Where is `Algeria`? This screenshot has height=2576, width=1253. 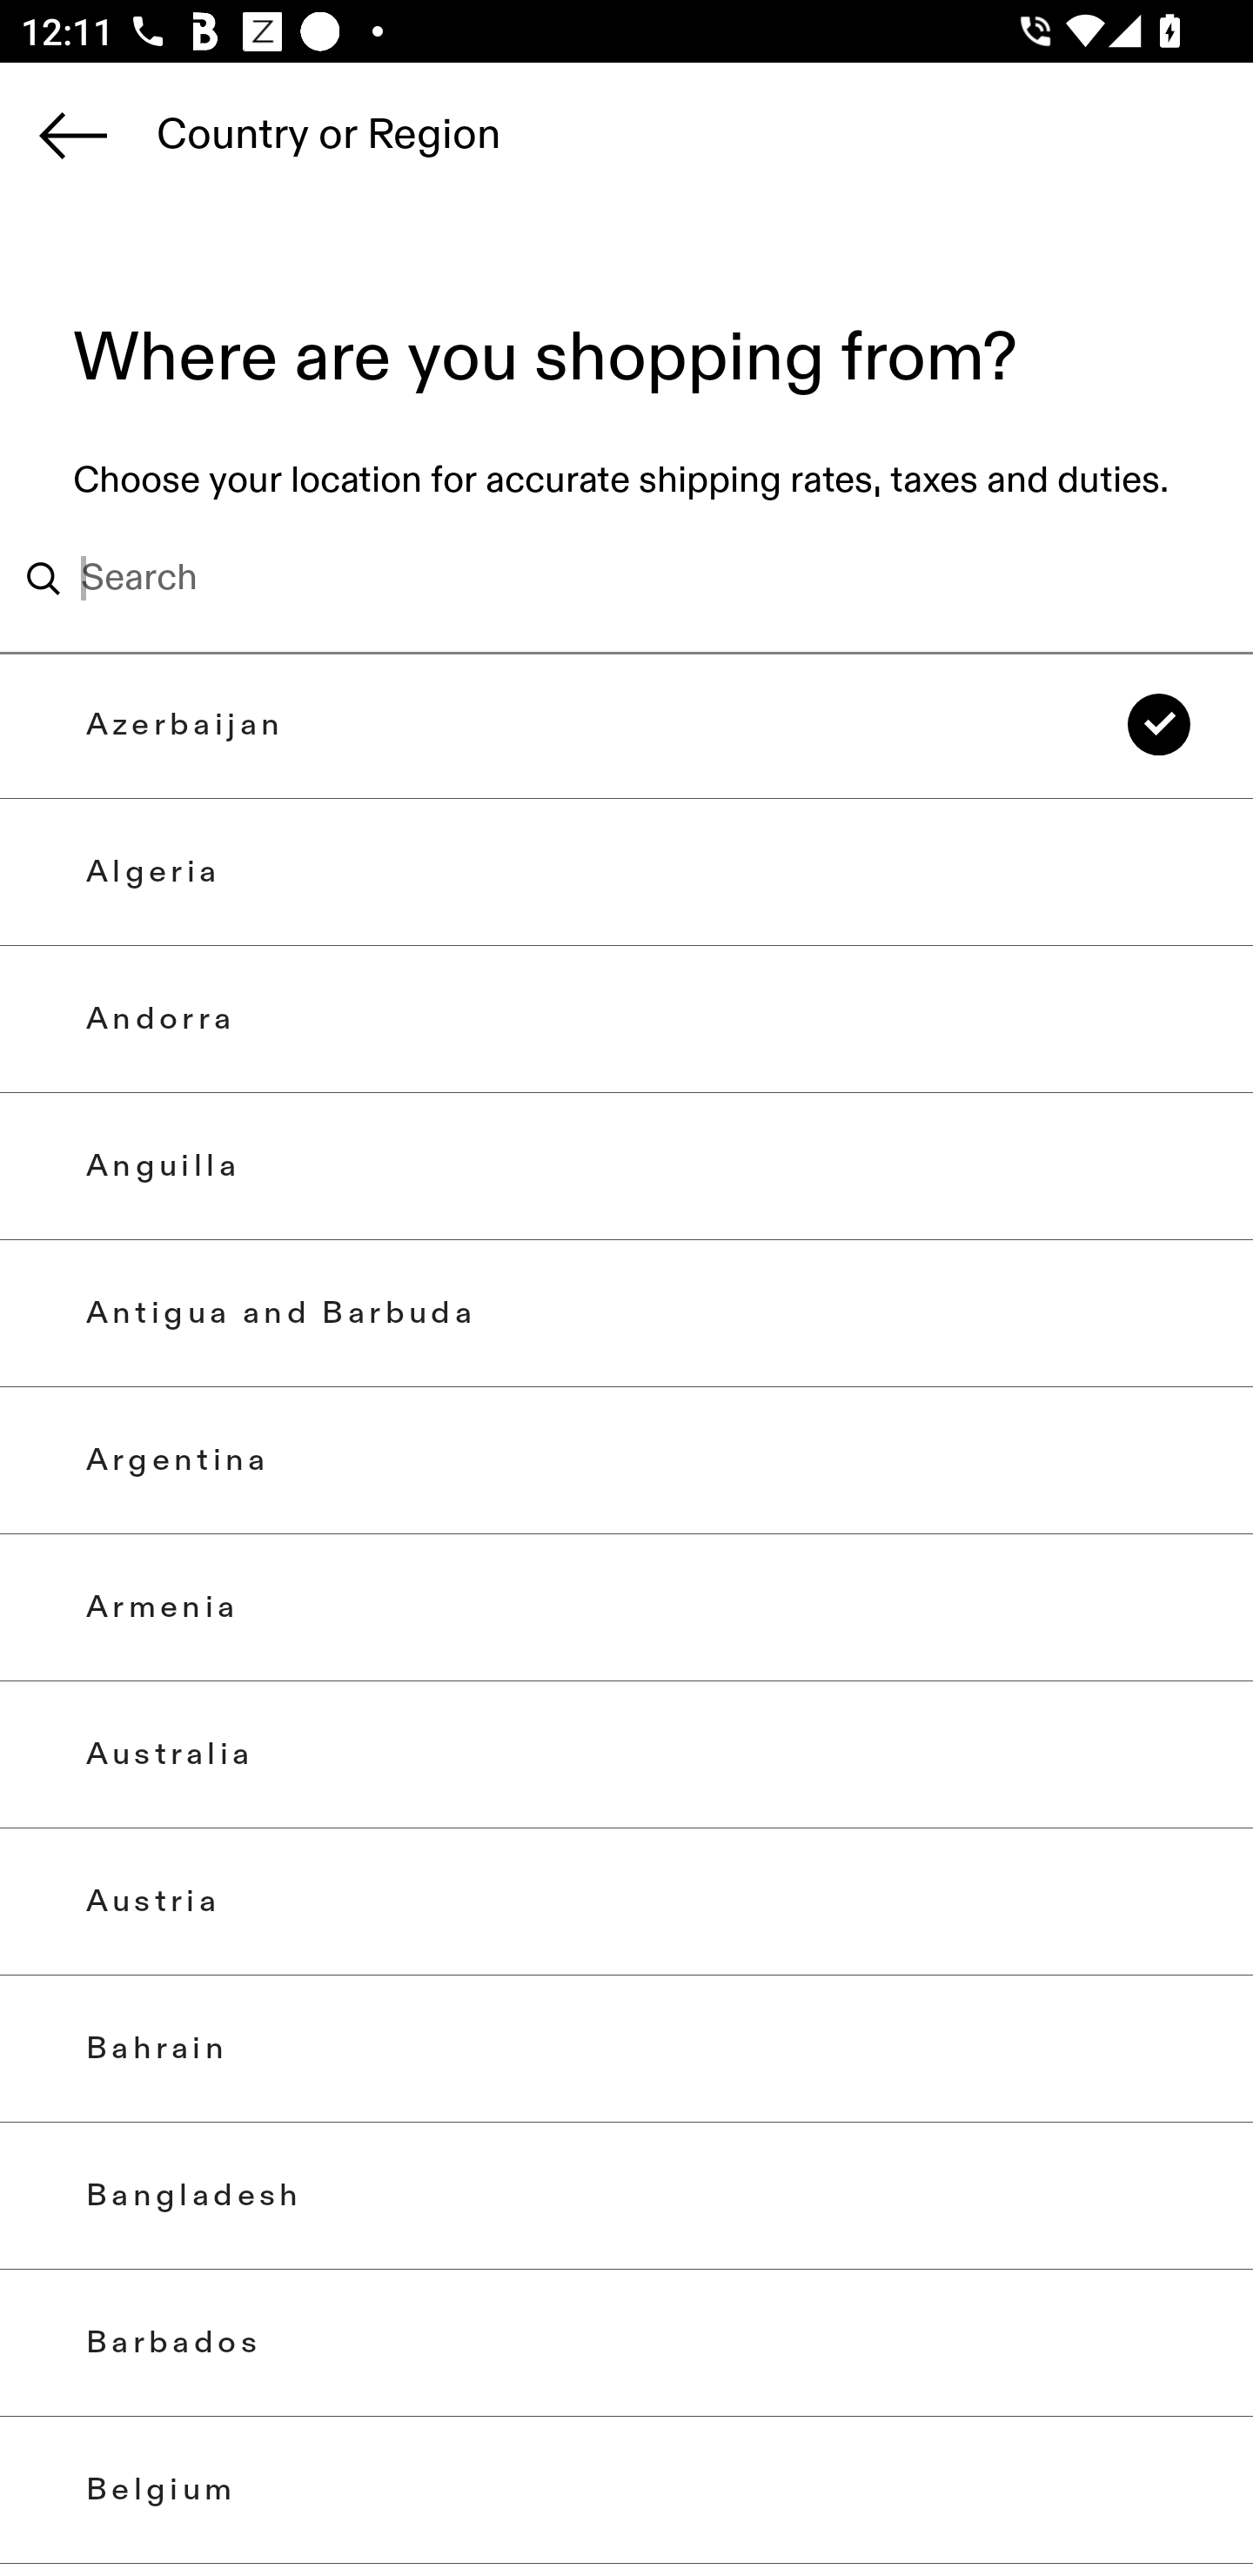
Algeria is located at coordinates (626, 872).